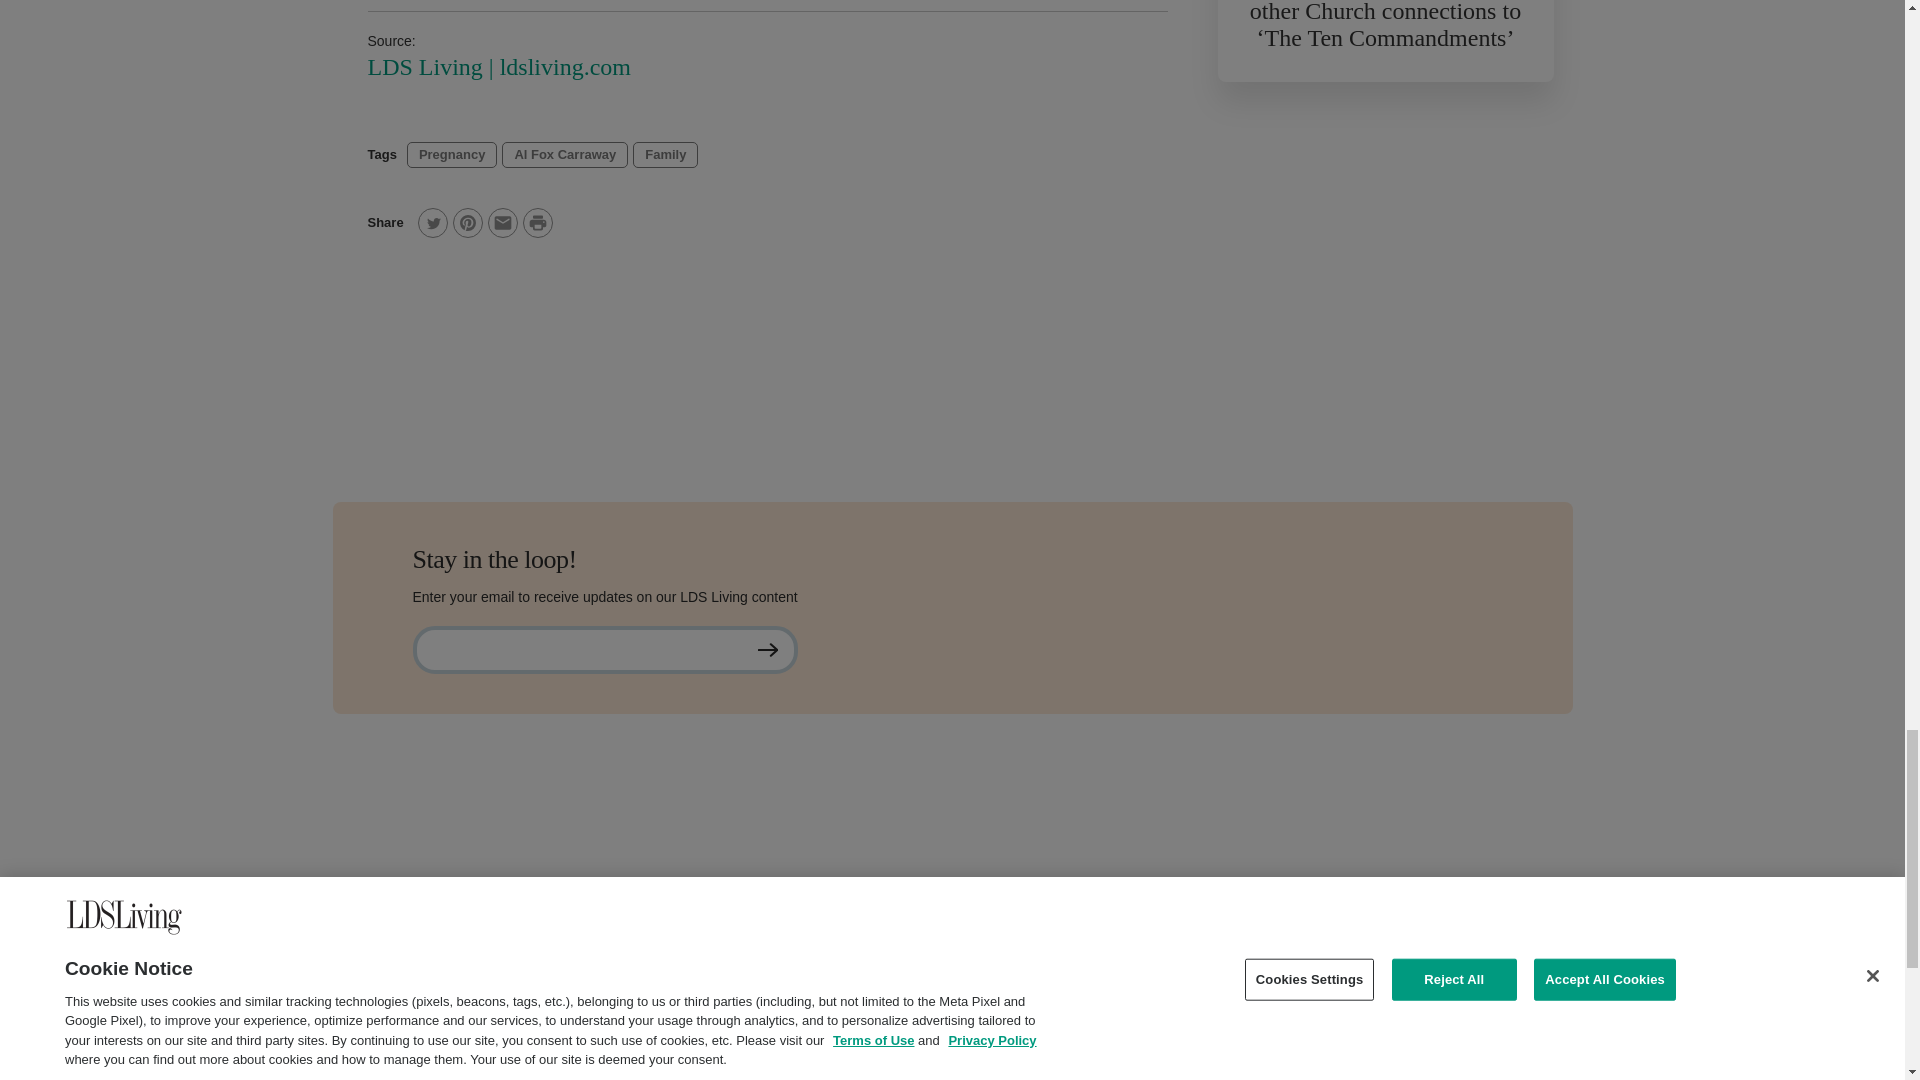 The width and height of the screenshot is (1920, 1080). What do you see at coordinates (951, 858) in the screenshot?
I see `3rd party ad content` at bounding box center [951, 858].